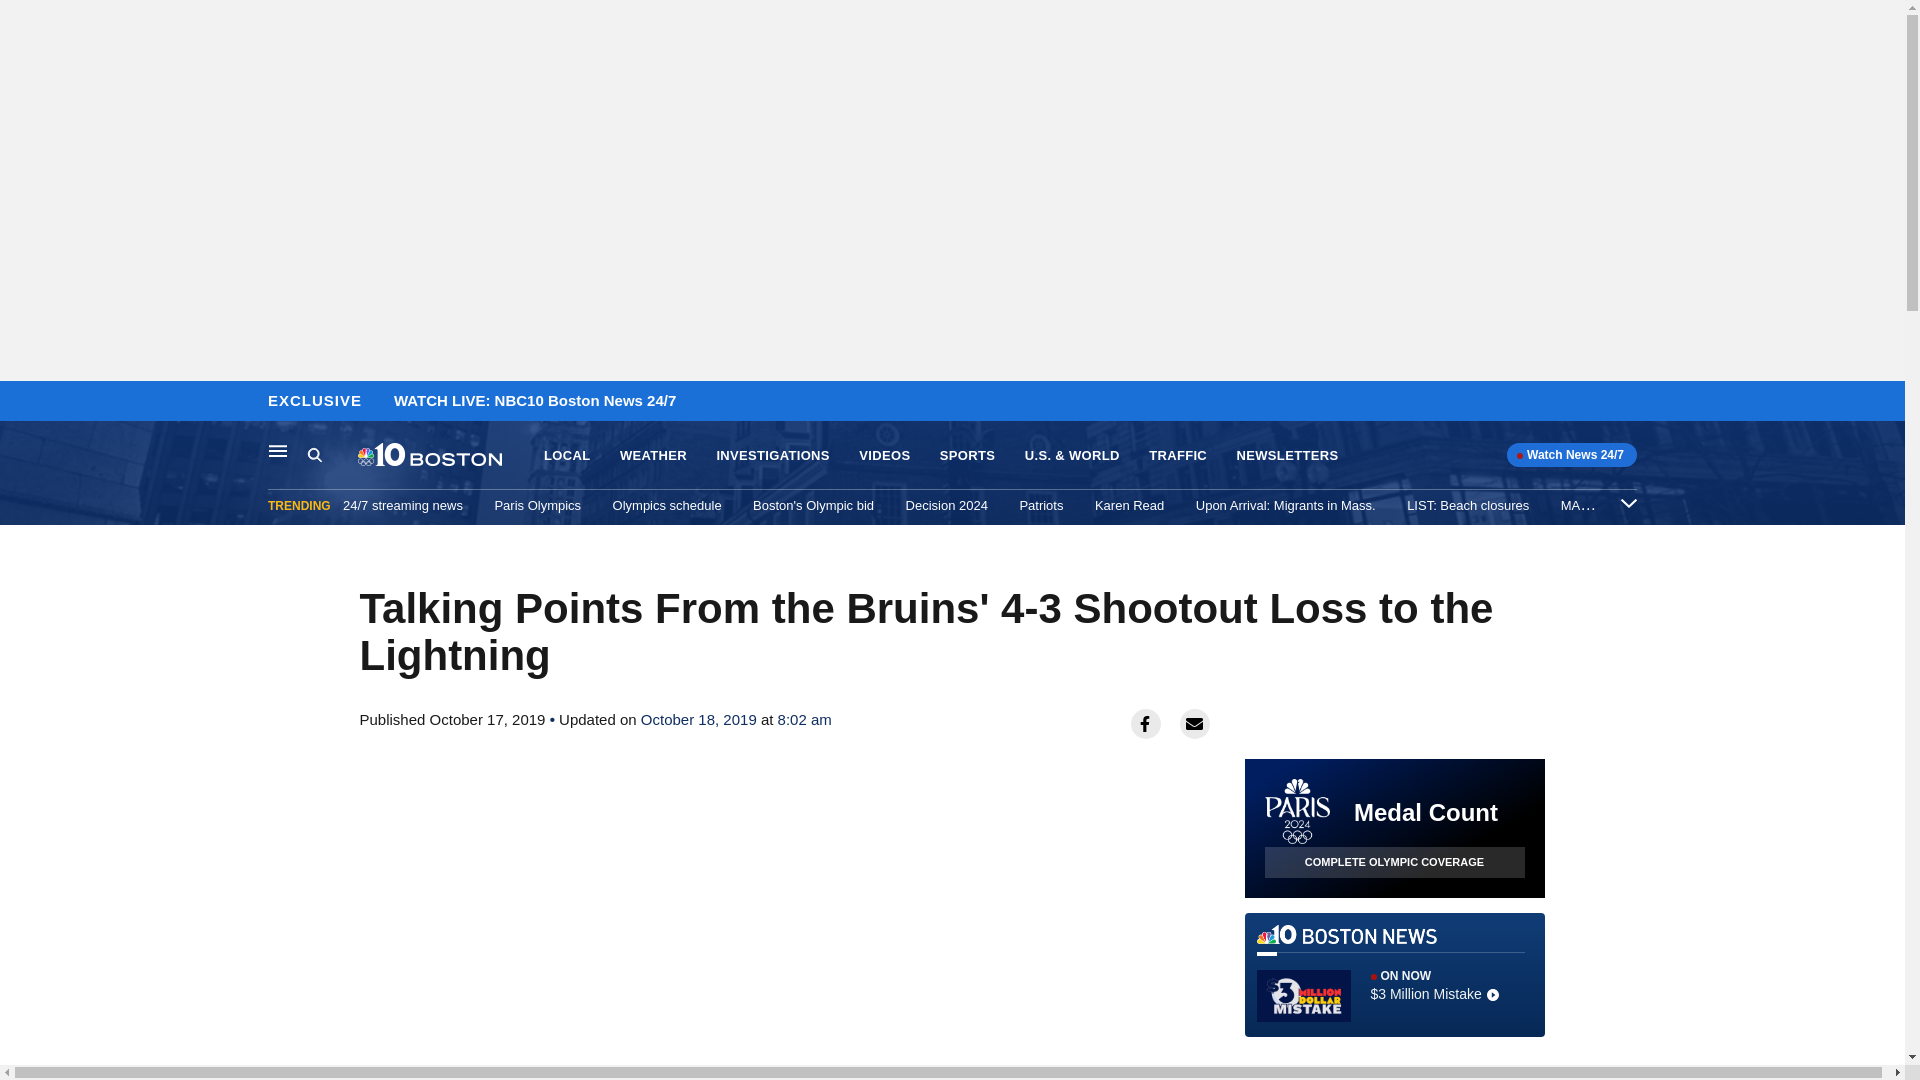  What do you see at coordinates (537, 505) in the screenshot?
I see `Paris Olympics` at bounding box center [537, 505].